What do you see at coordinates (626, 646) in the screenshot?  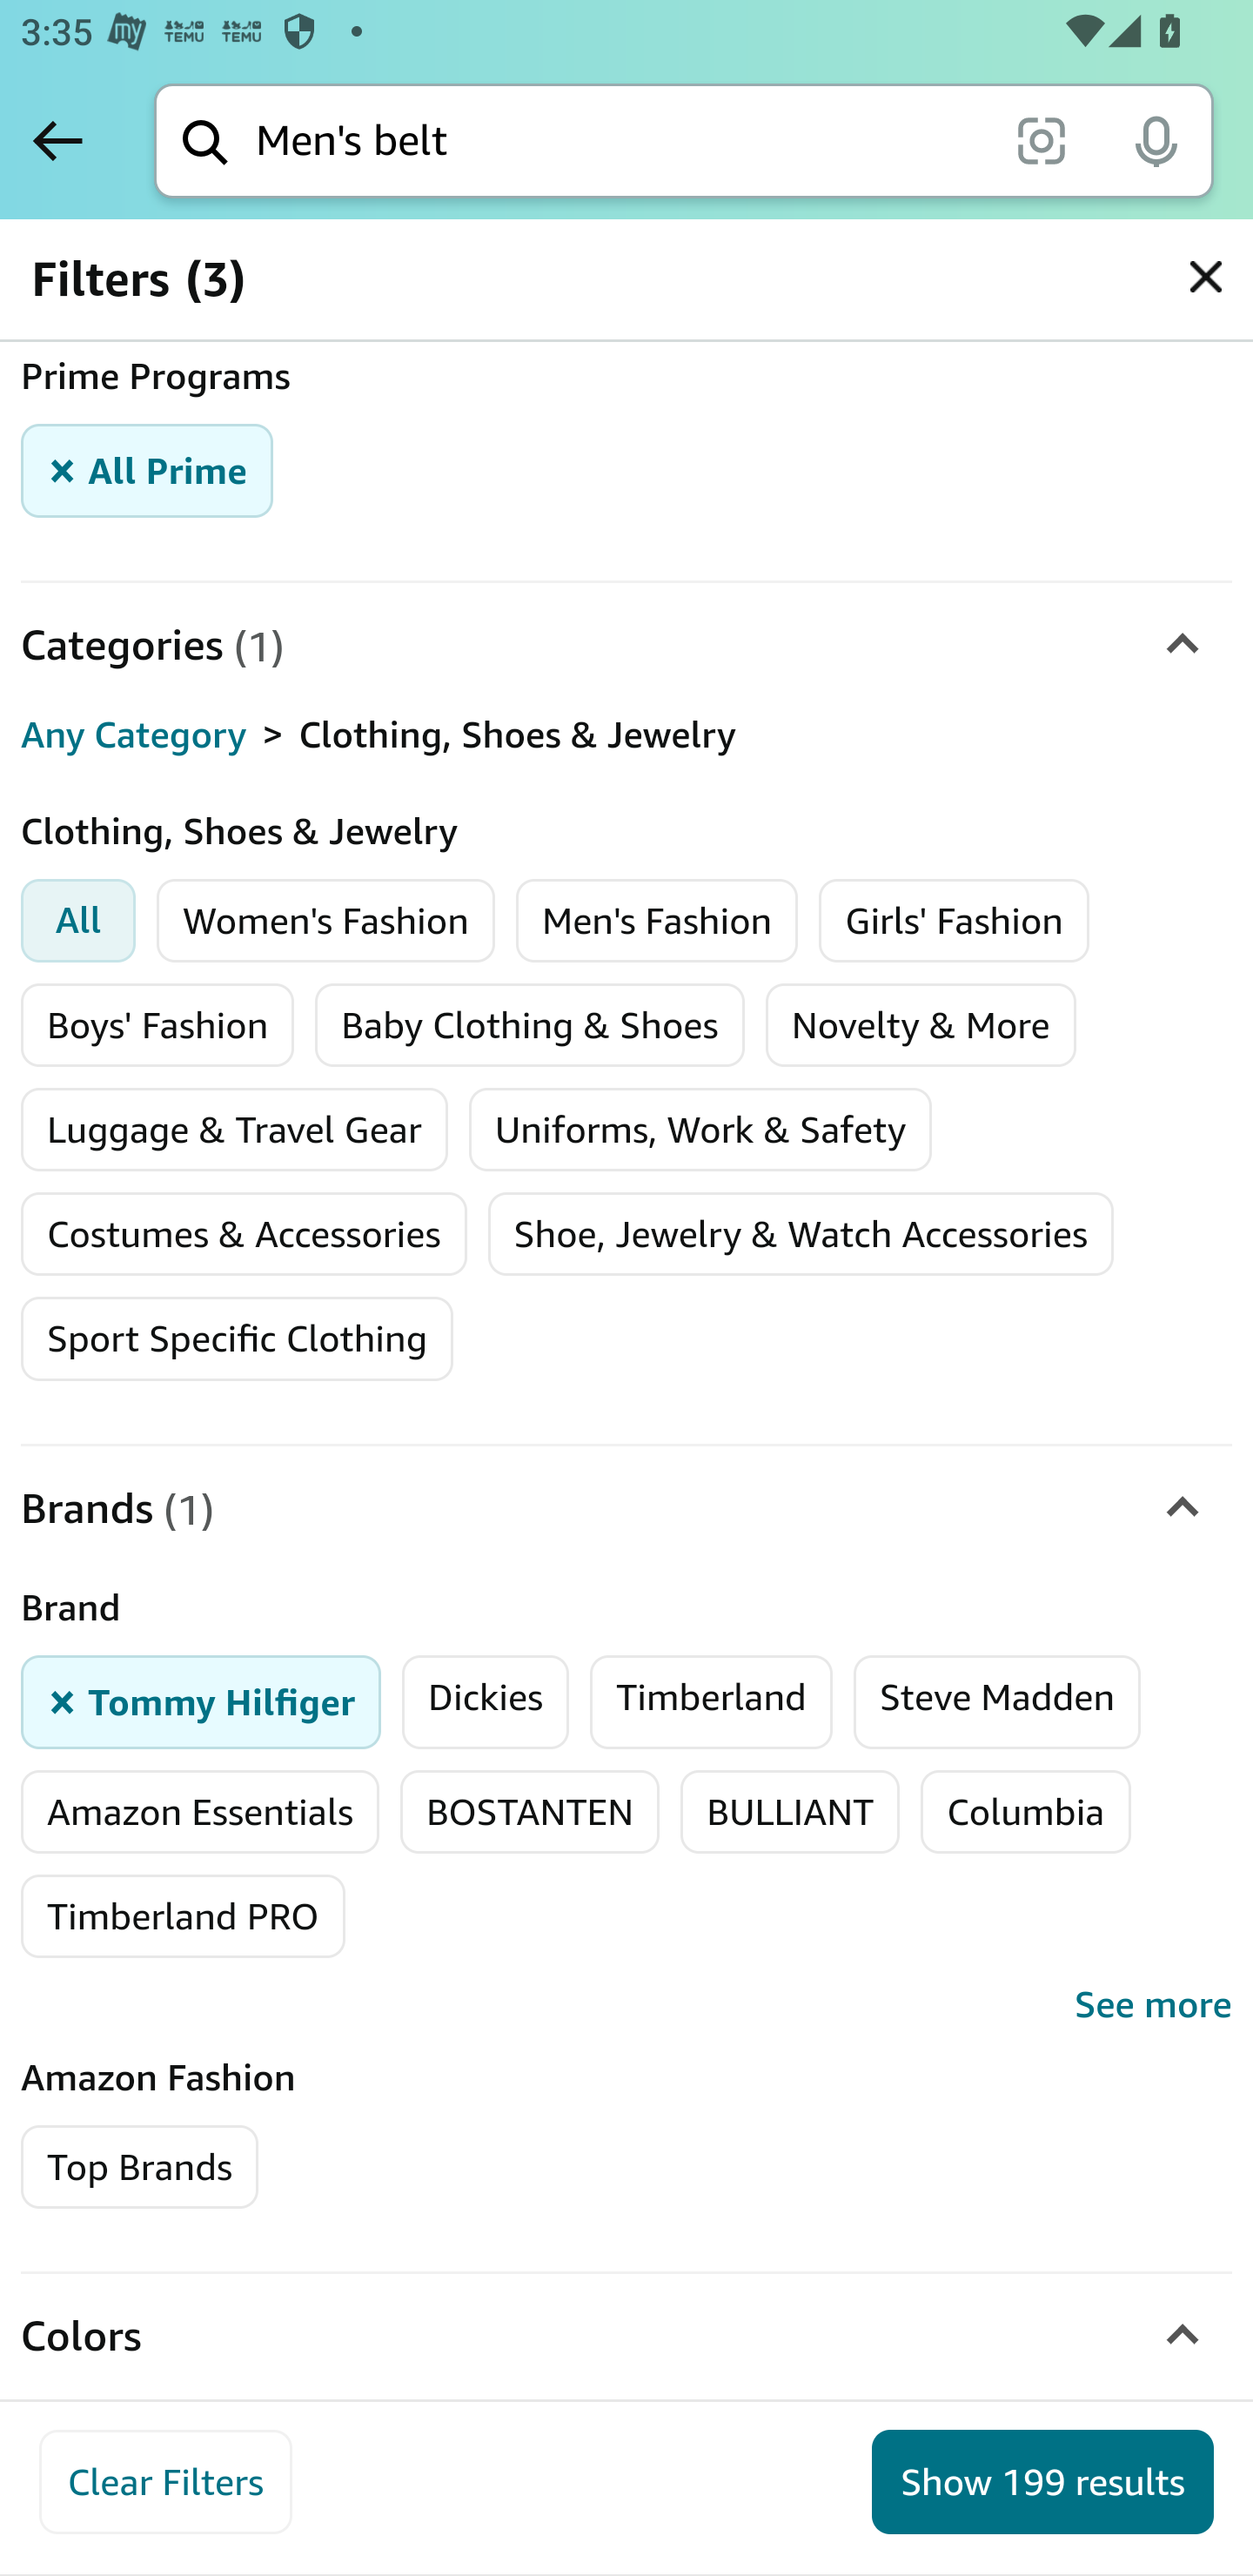 I see `Categories (1)` at bounding box center [626, 646].